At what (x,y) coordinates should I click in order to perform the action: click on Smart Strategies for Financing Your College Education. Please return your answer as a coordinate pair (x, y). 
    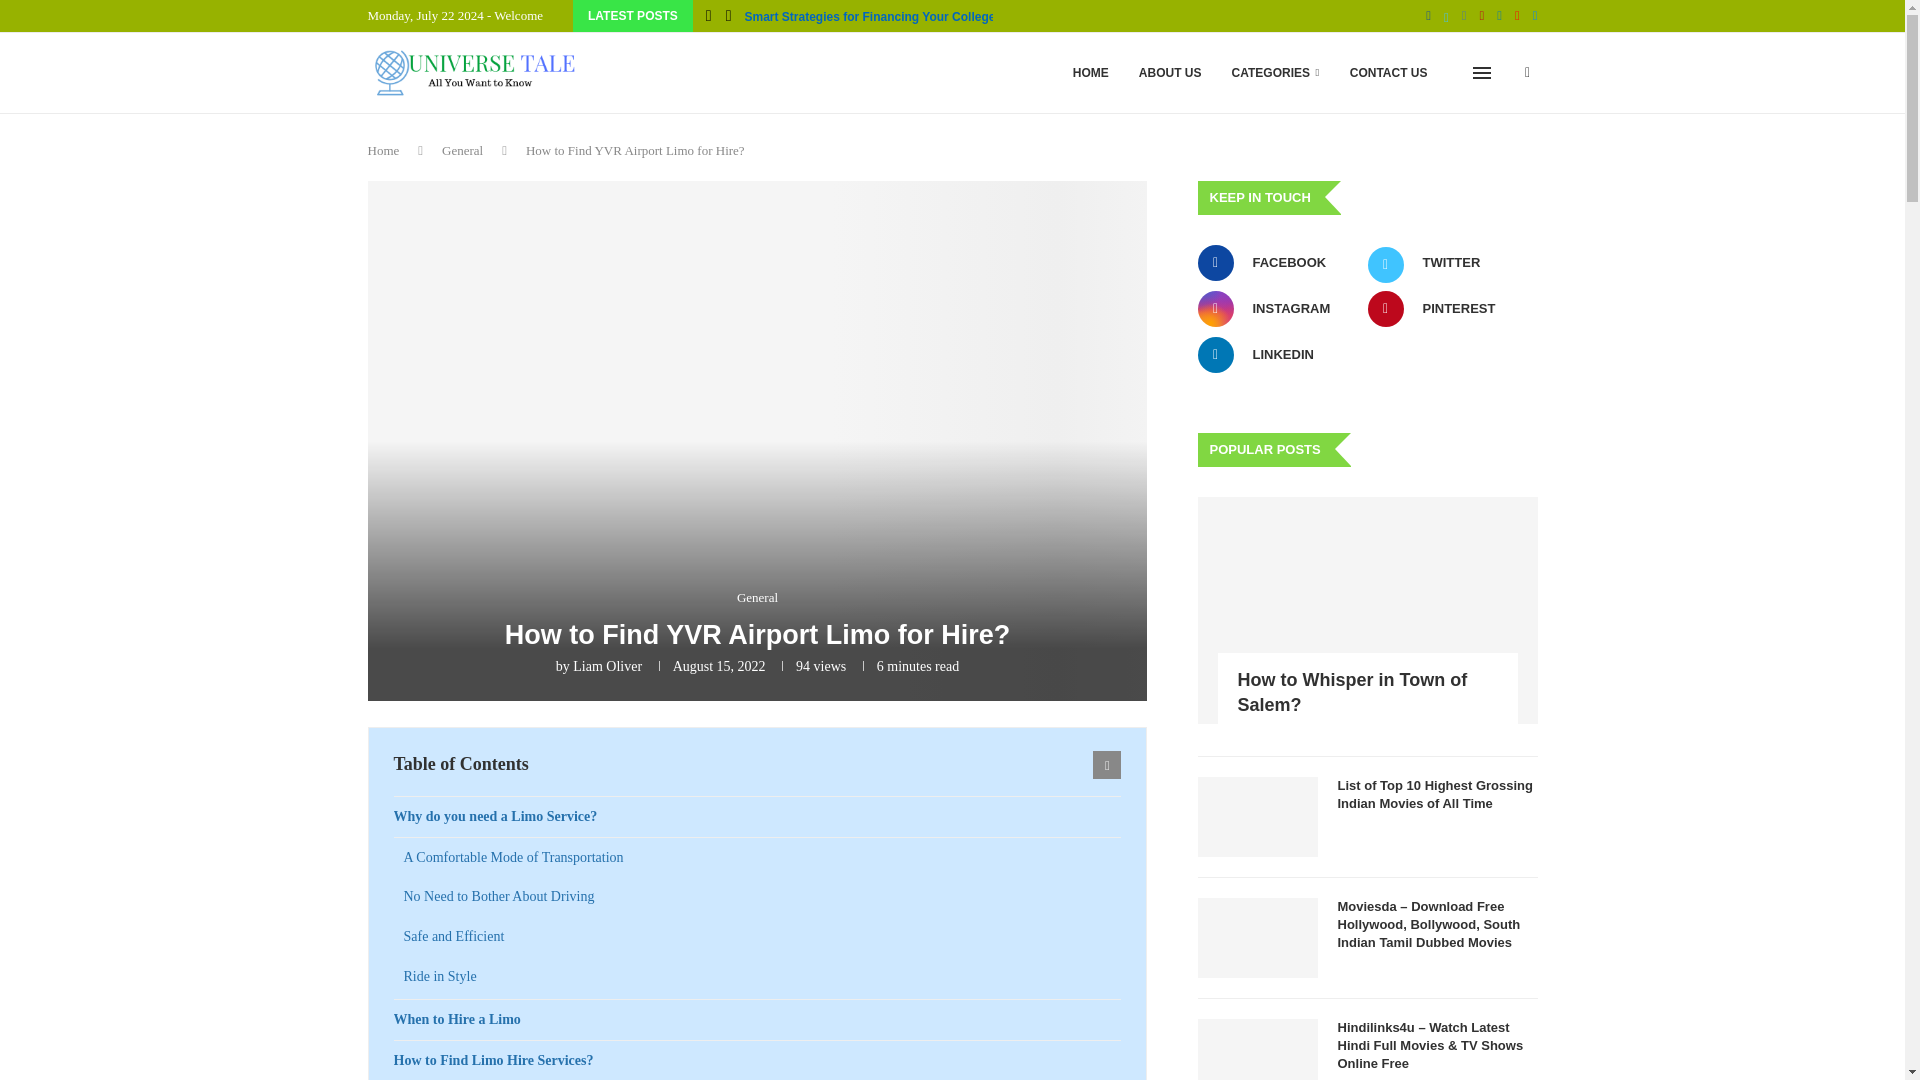
    Looking at the image, I should click on (900, 17).